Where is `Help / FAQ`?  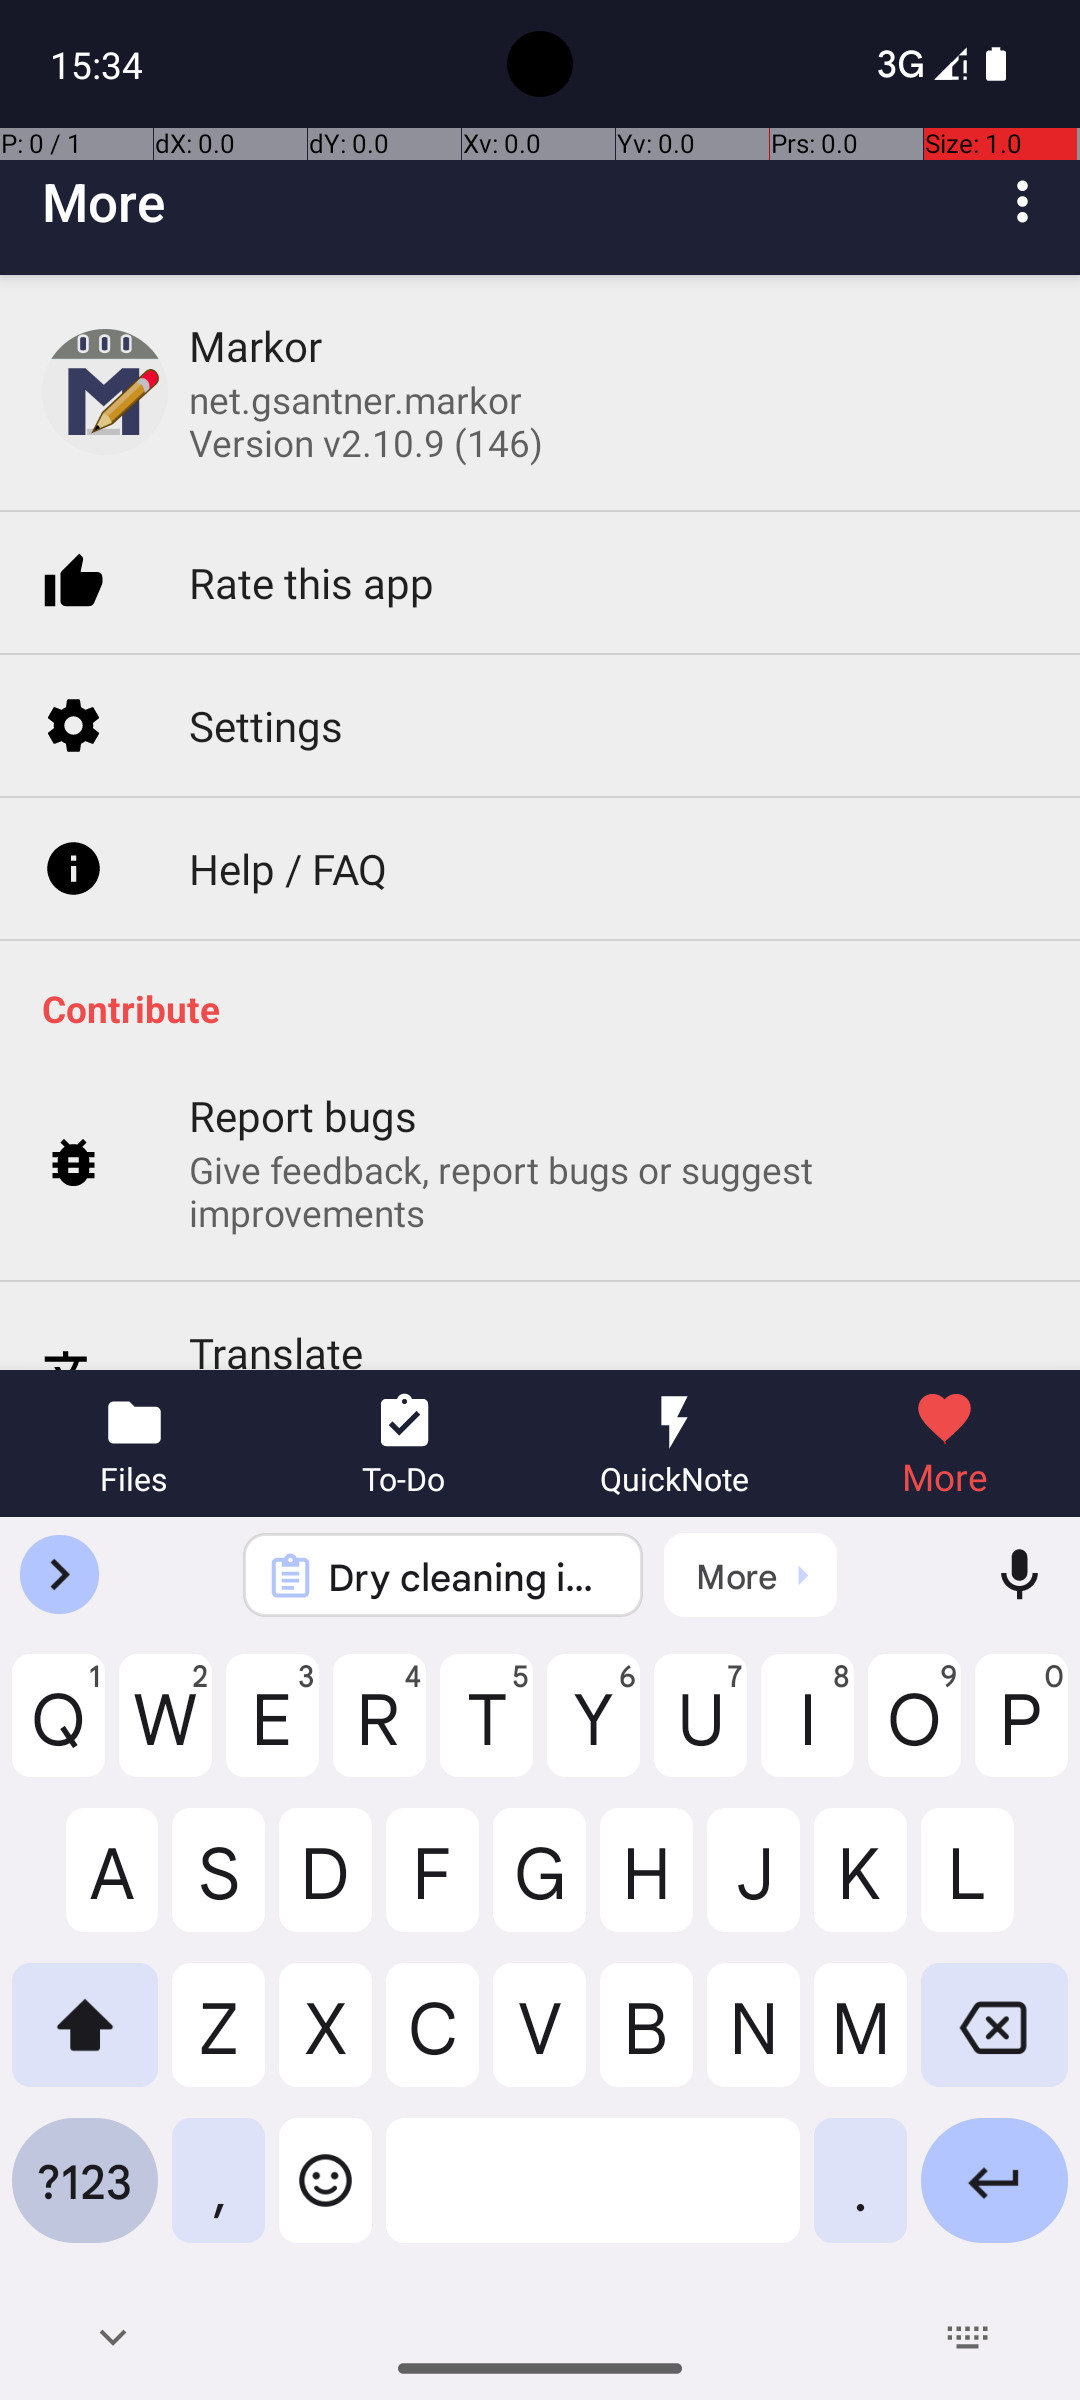
Help / FAQ is located at coordinates (288, 868).